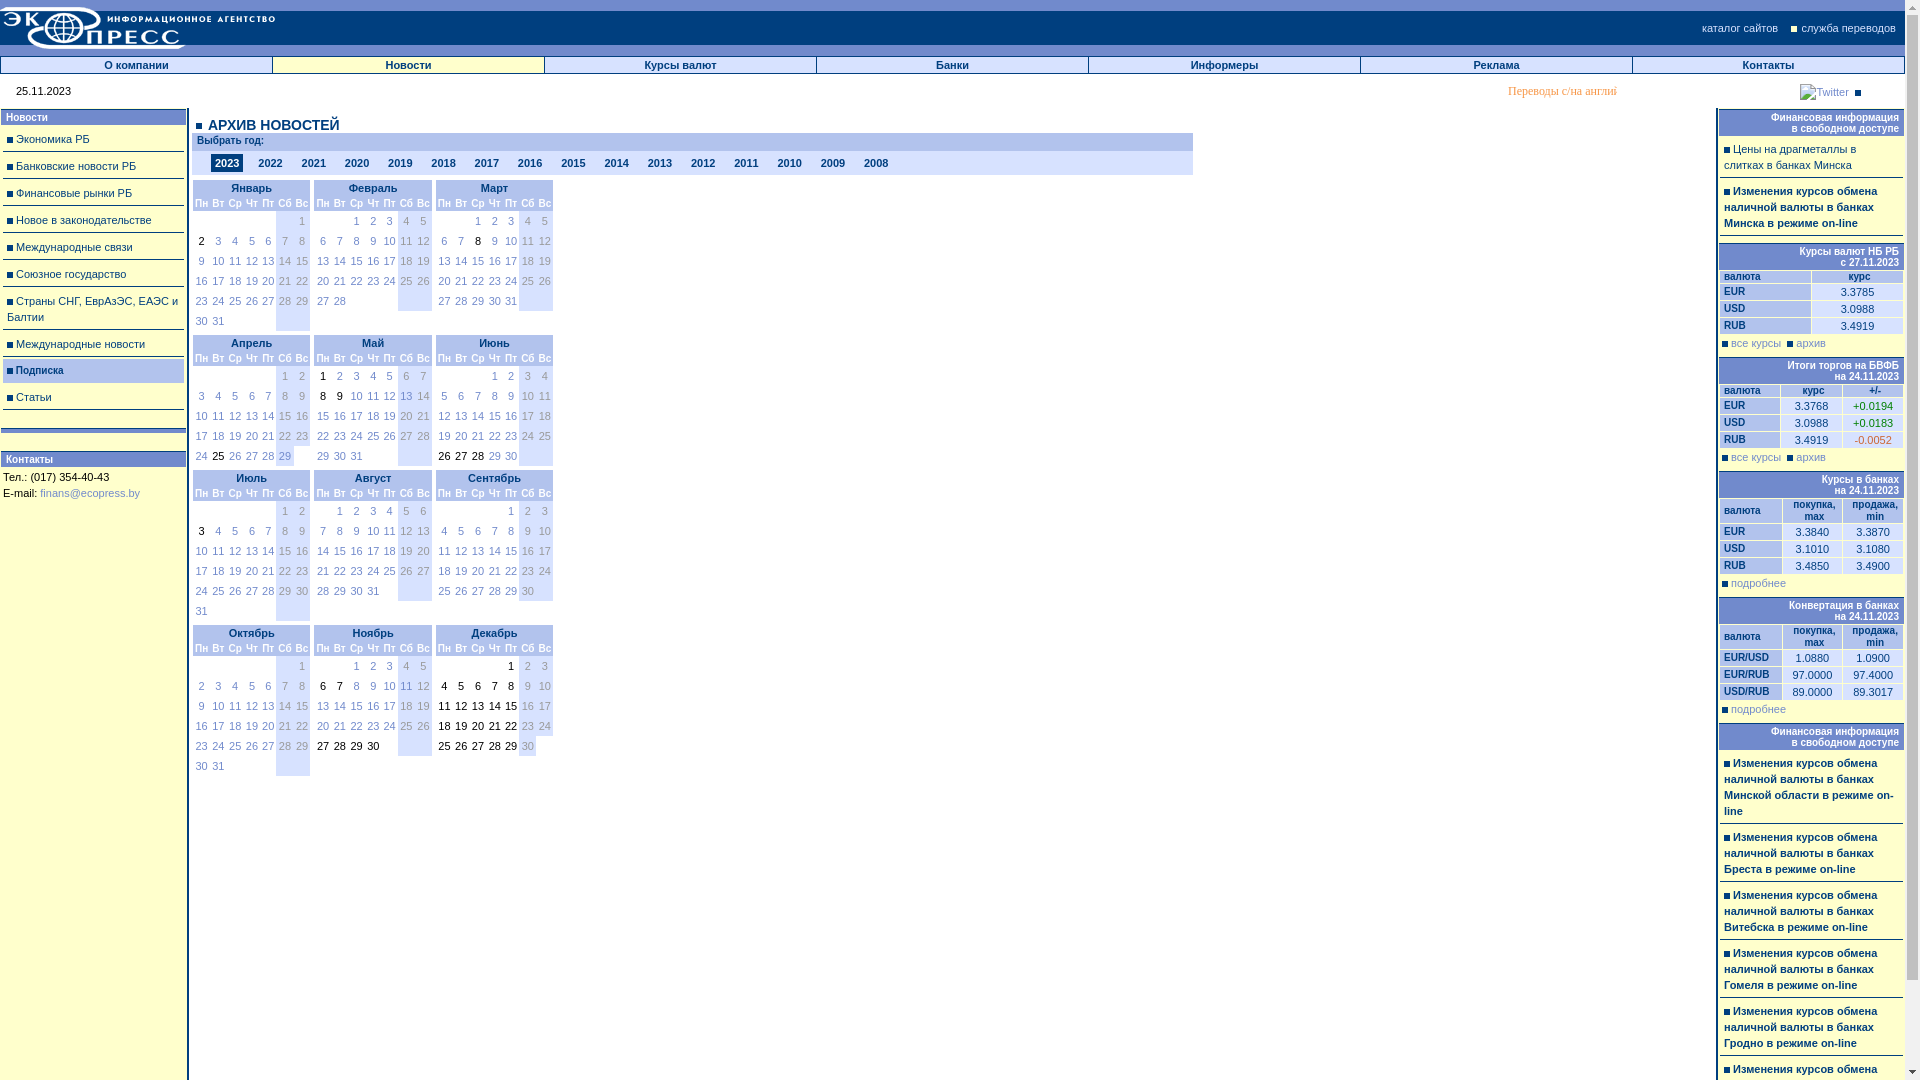  Describe the element at coordinates (876, 163) in the screenshot. I see `2008` at that location.